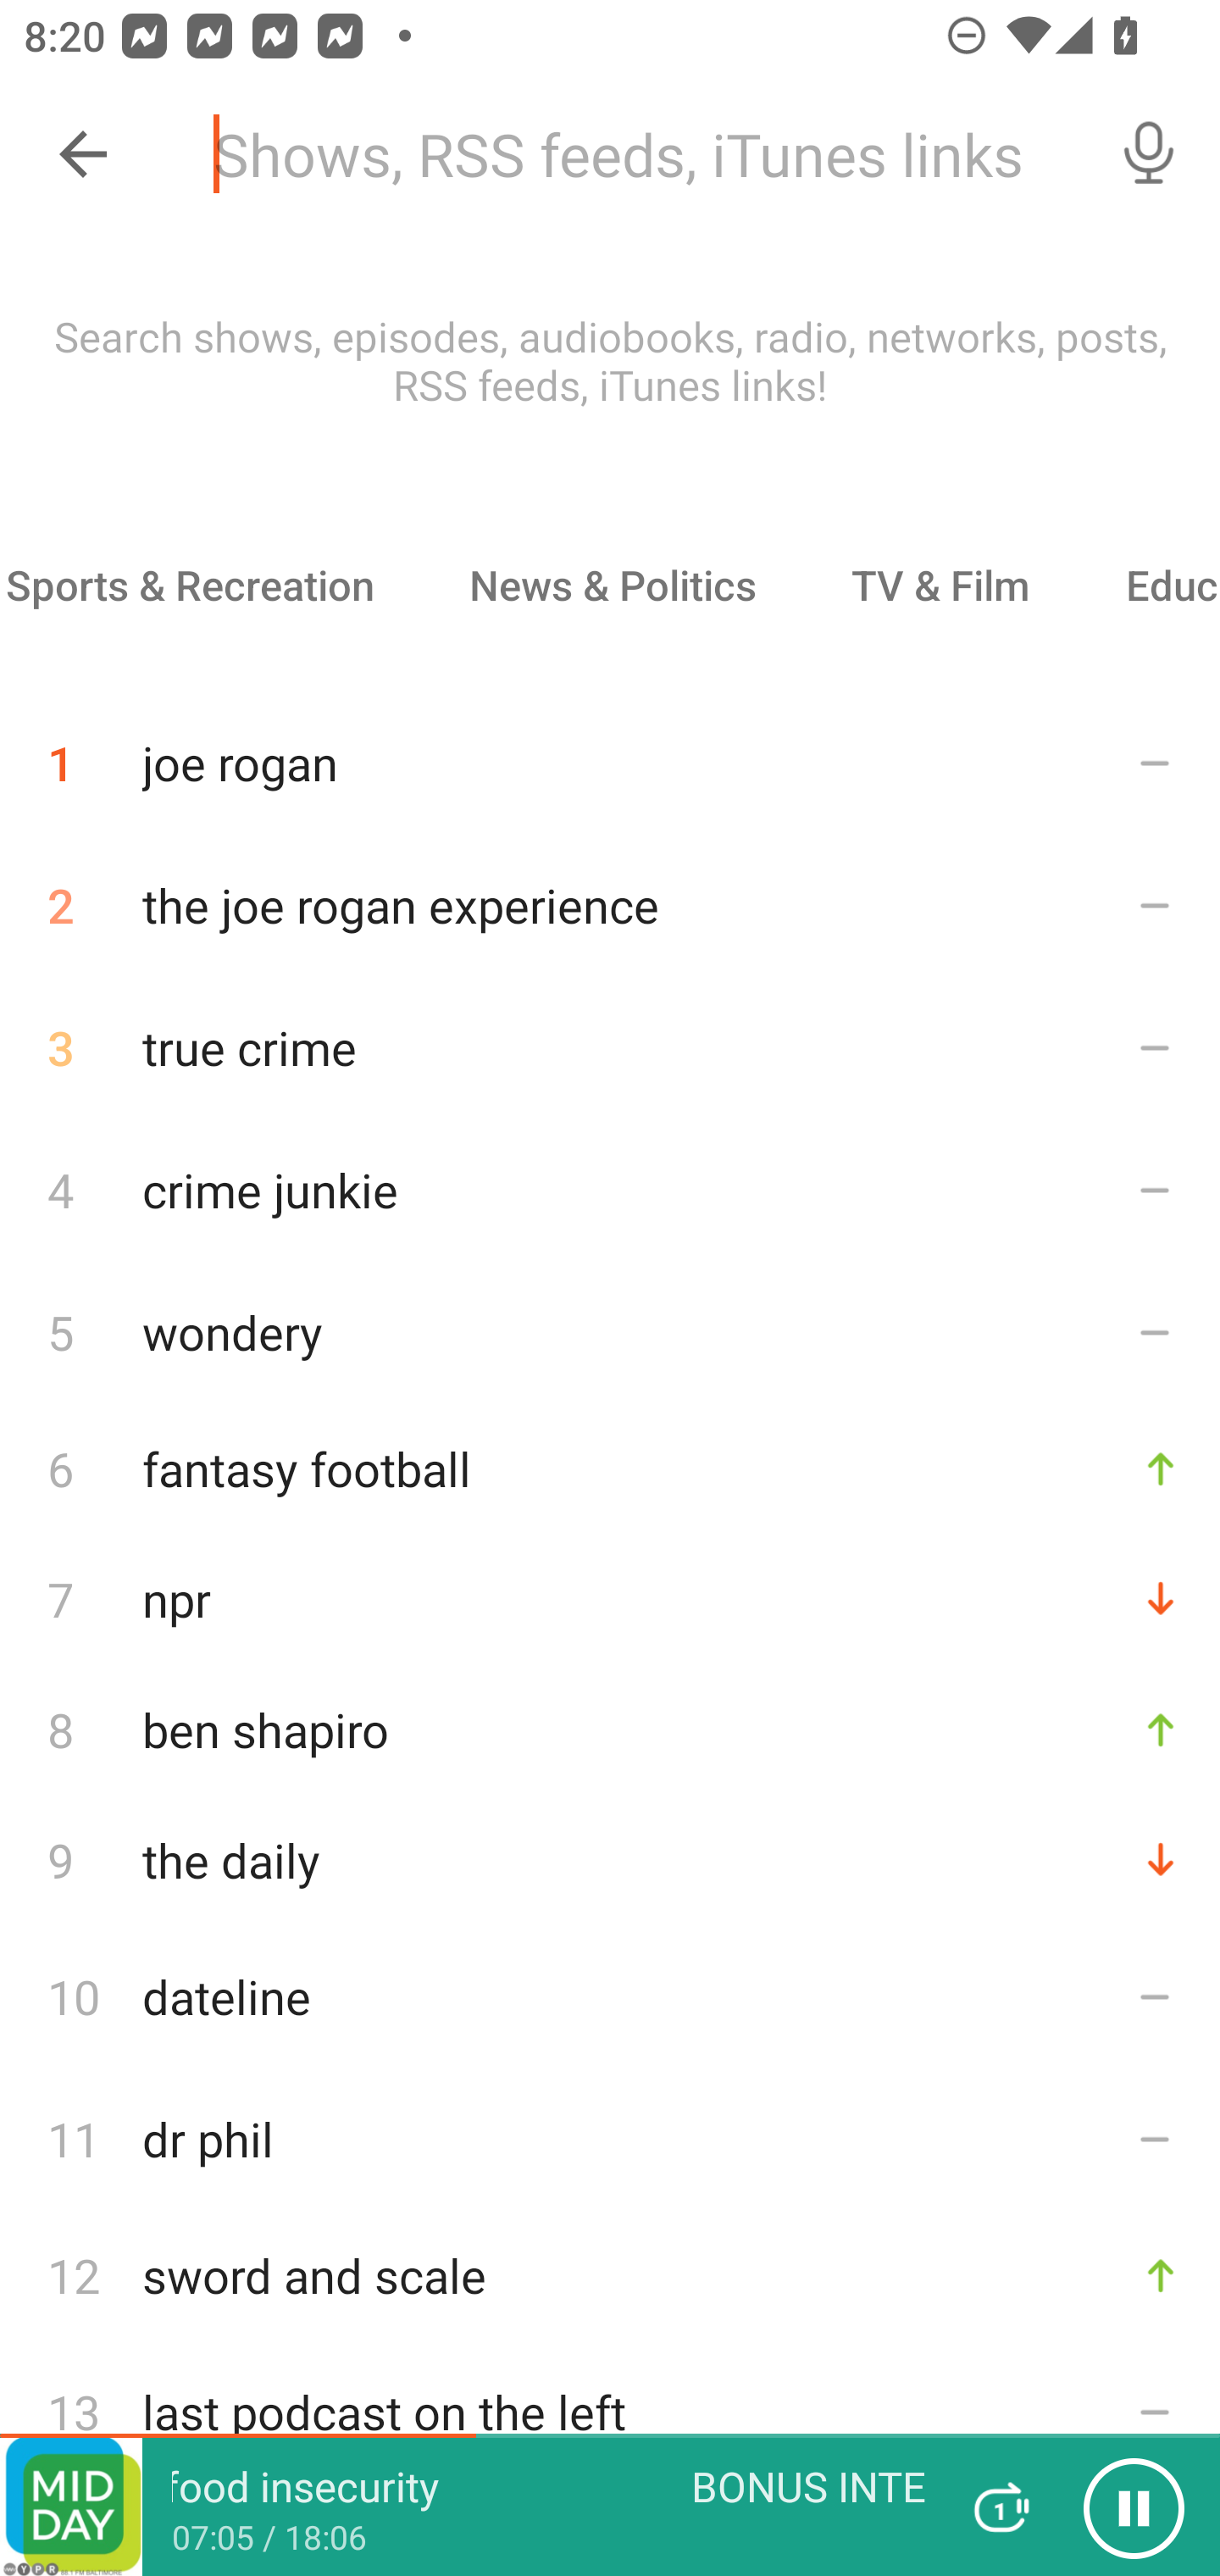 The height and width of the screenshot is (2576, 1220). Describe the element at coordinates (1149, 585) in the screenshot. I see `Education` at that location.